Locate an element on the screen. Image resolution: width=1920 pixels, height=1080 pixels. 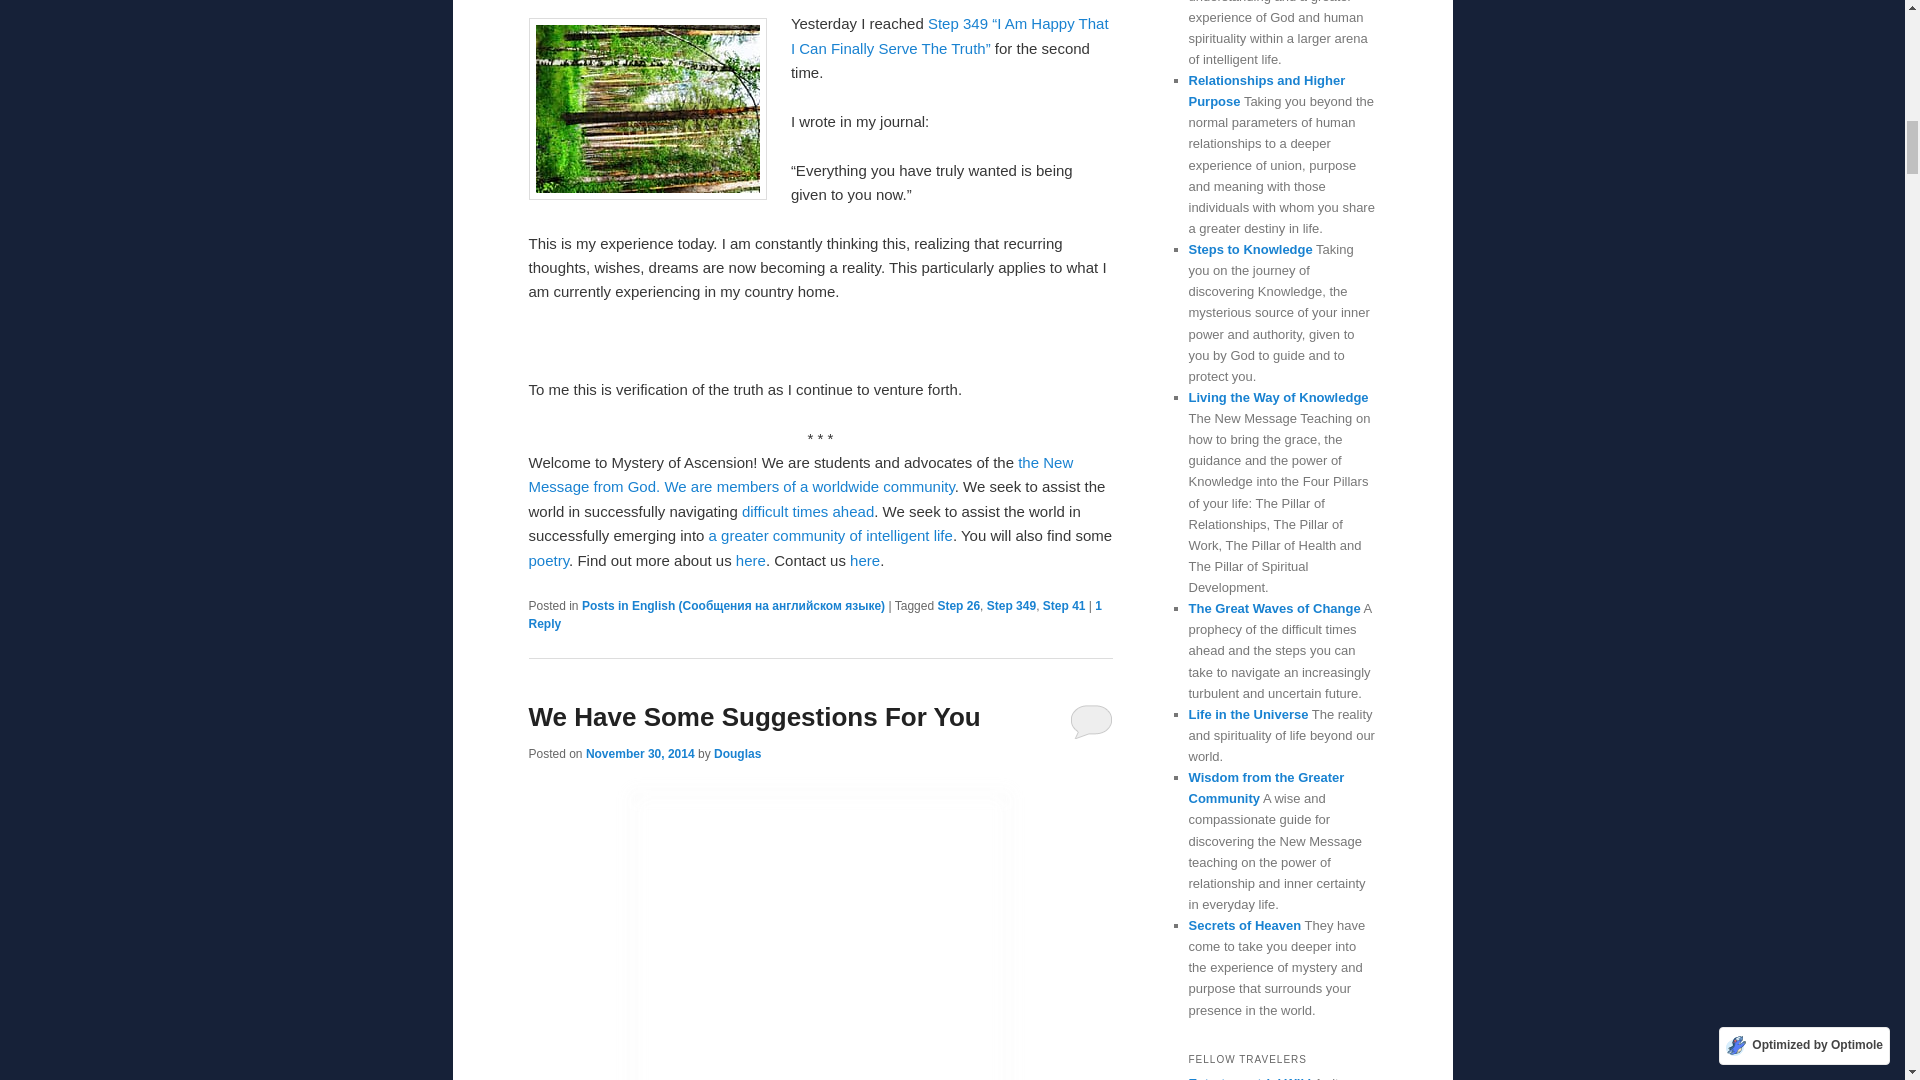
11:14 PM is located at coordinates (640, 754).